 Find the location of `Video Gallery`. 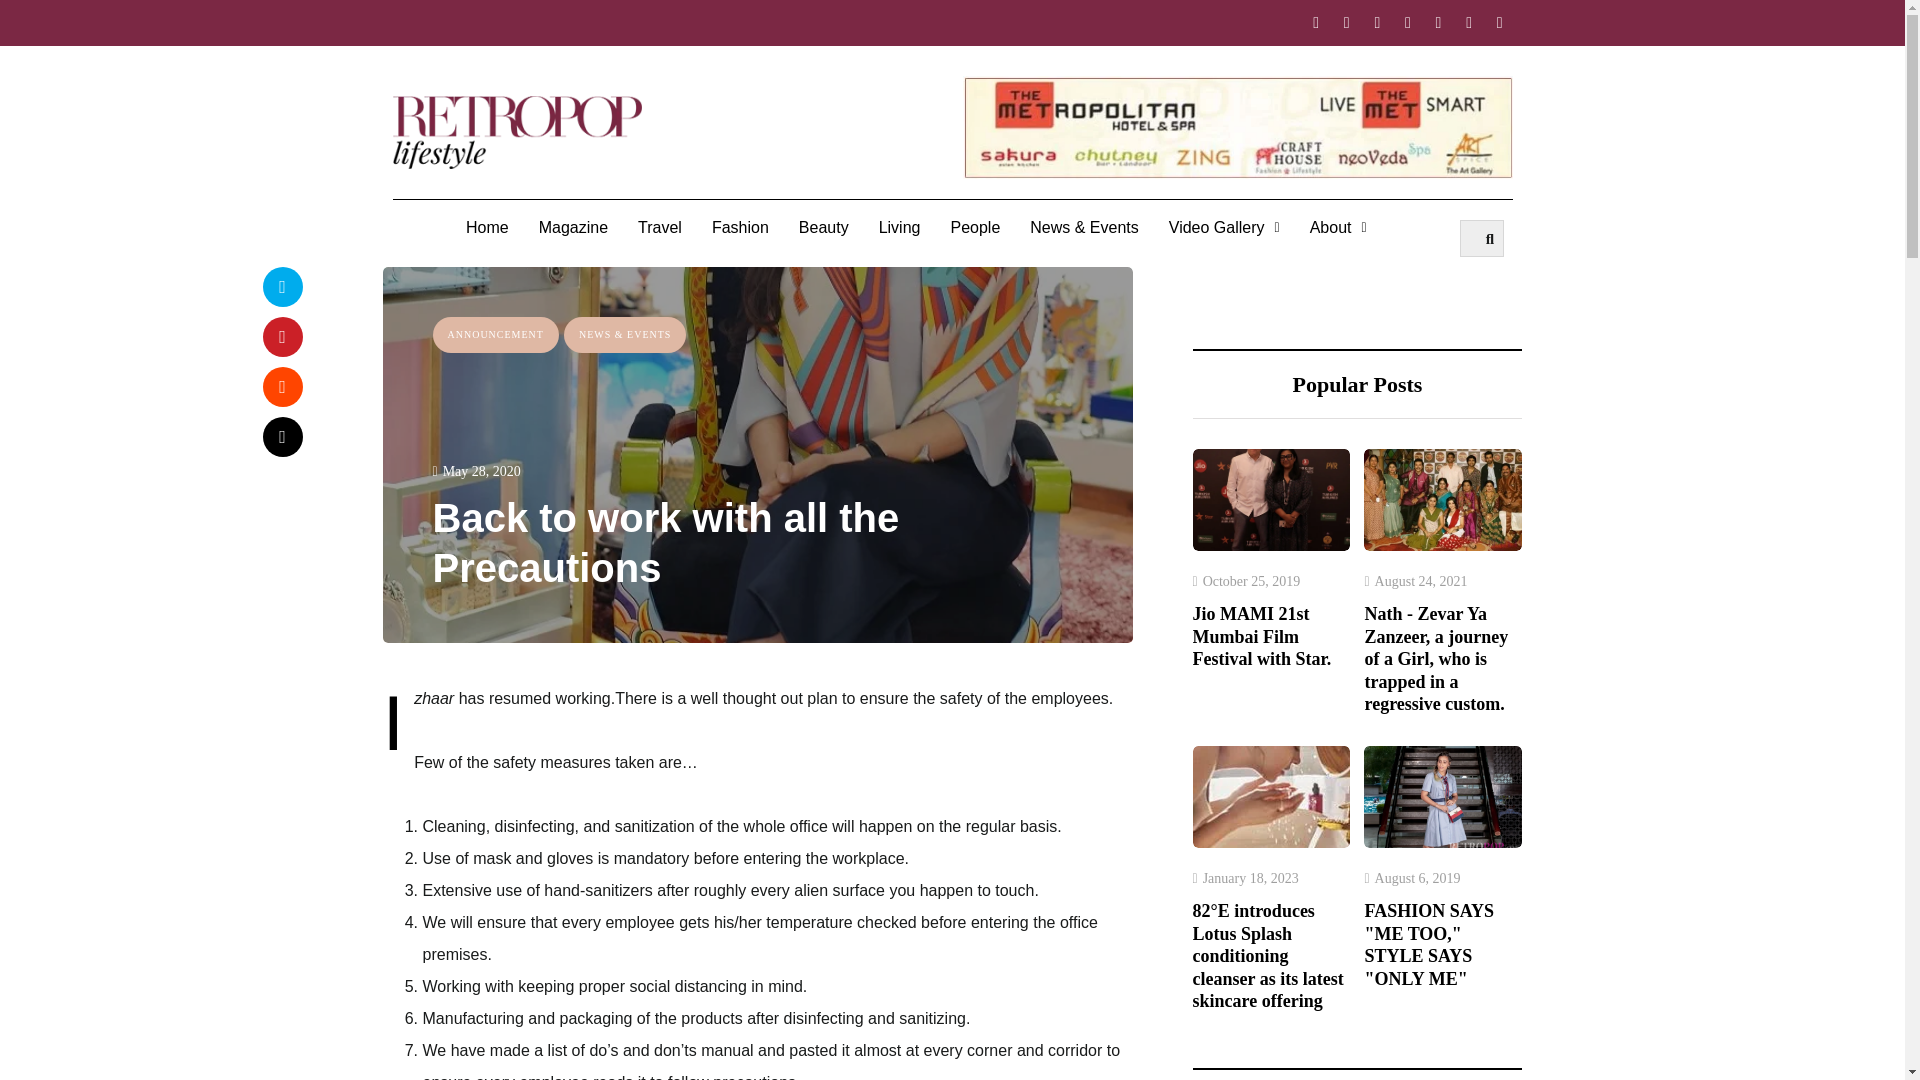

Video Gallery is located at coordinates (1224, 228).